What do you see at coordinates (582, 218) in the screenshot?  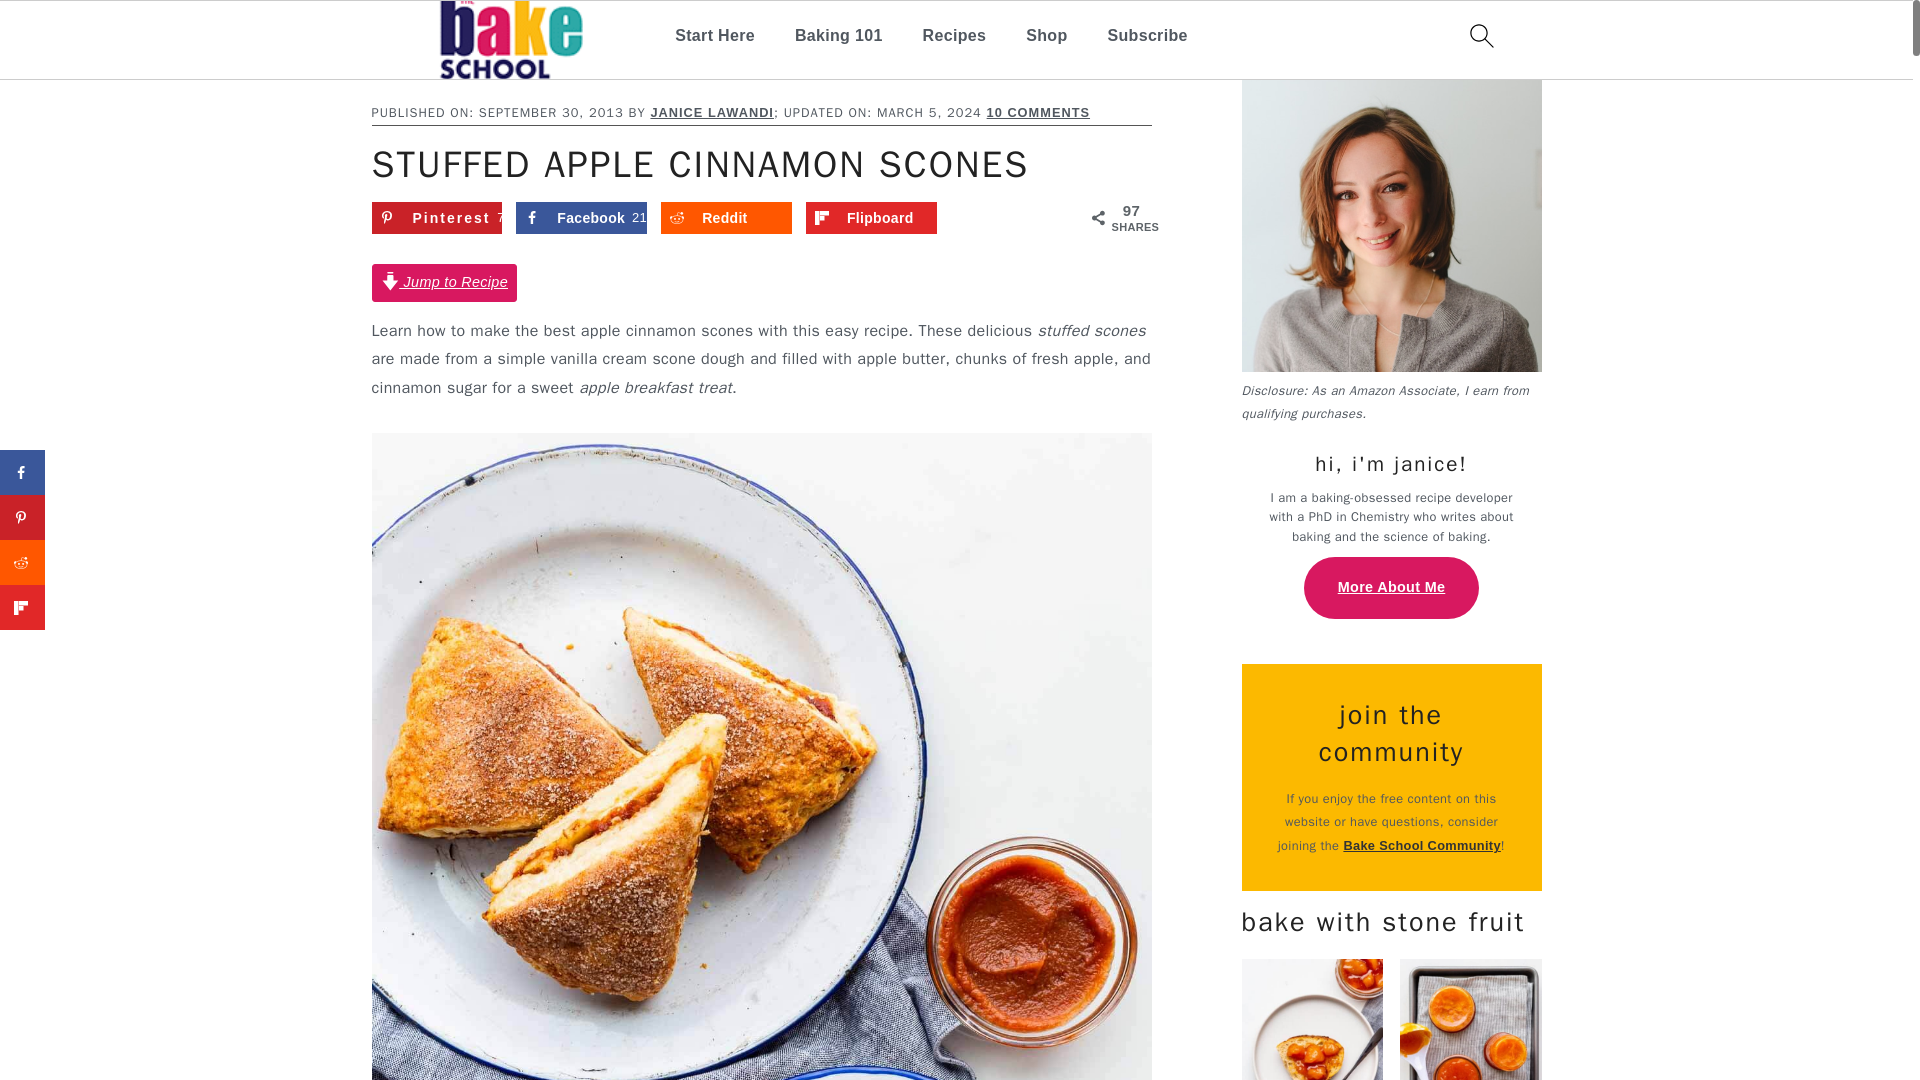 I see `Share on Facebook` at bounding box center [582, 218].